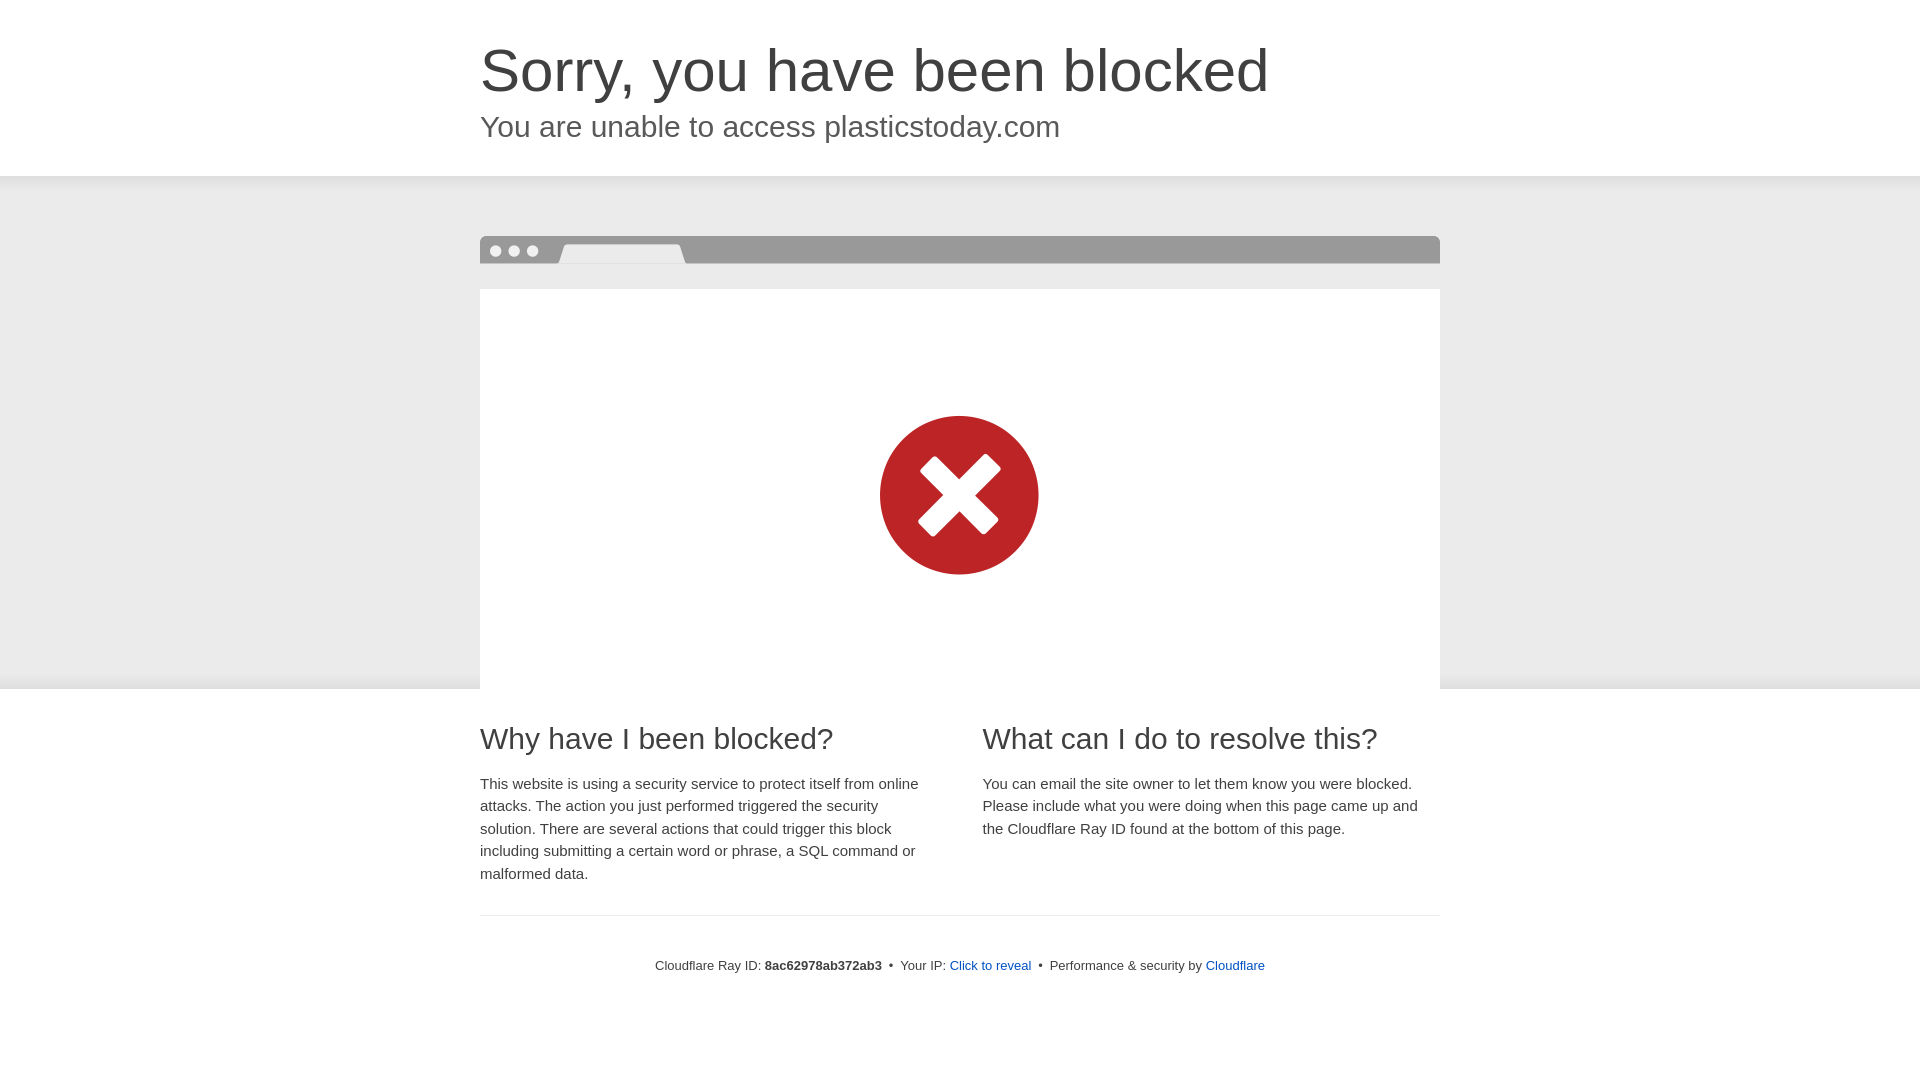 Image resolution: width=1920 pixels, height=1080 pixels. I want to click on Cloudflare, so click(1235, 965).